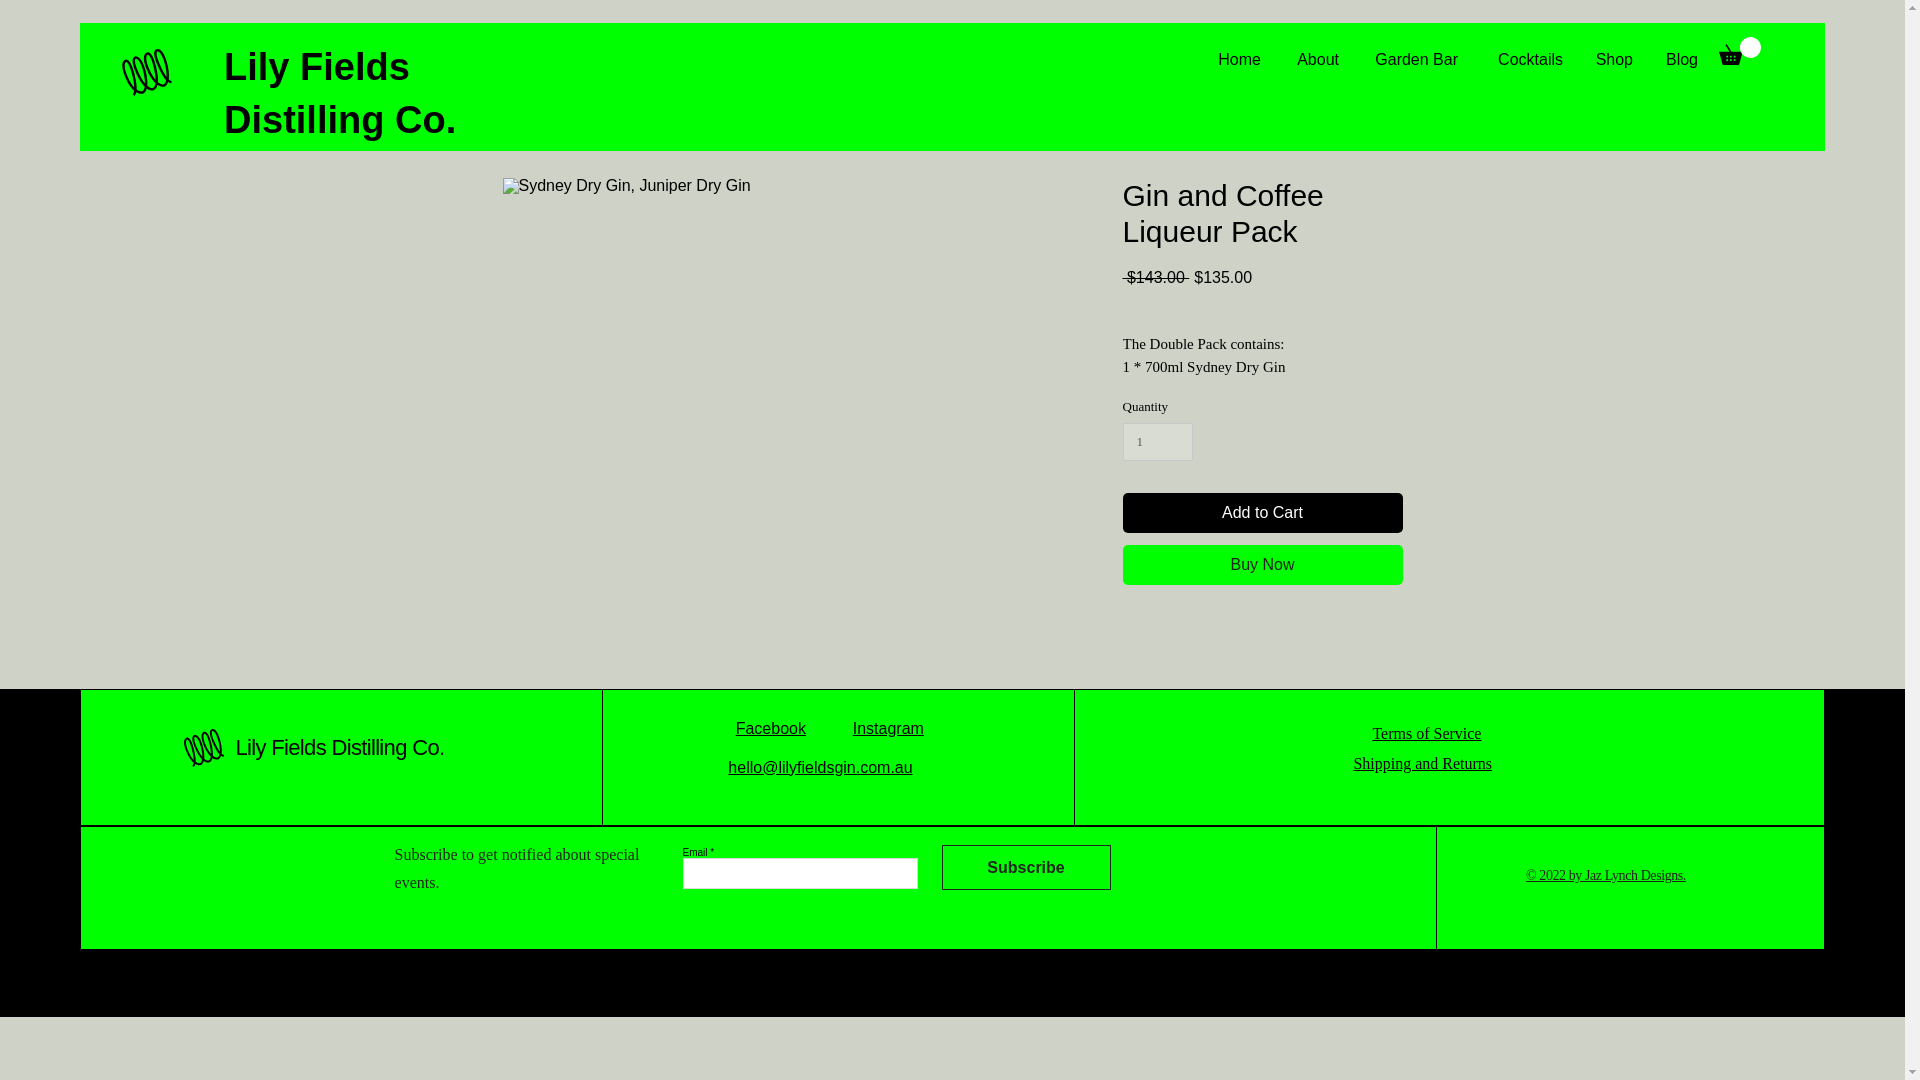 The width and height of the screenshot is (1920, 1080). What do you see at coordinates (1612, 60) in the screenshot?
I see `Shop` at bounding box center [1612, 60].